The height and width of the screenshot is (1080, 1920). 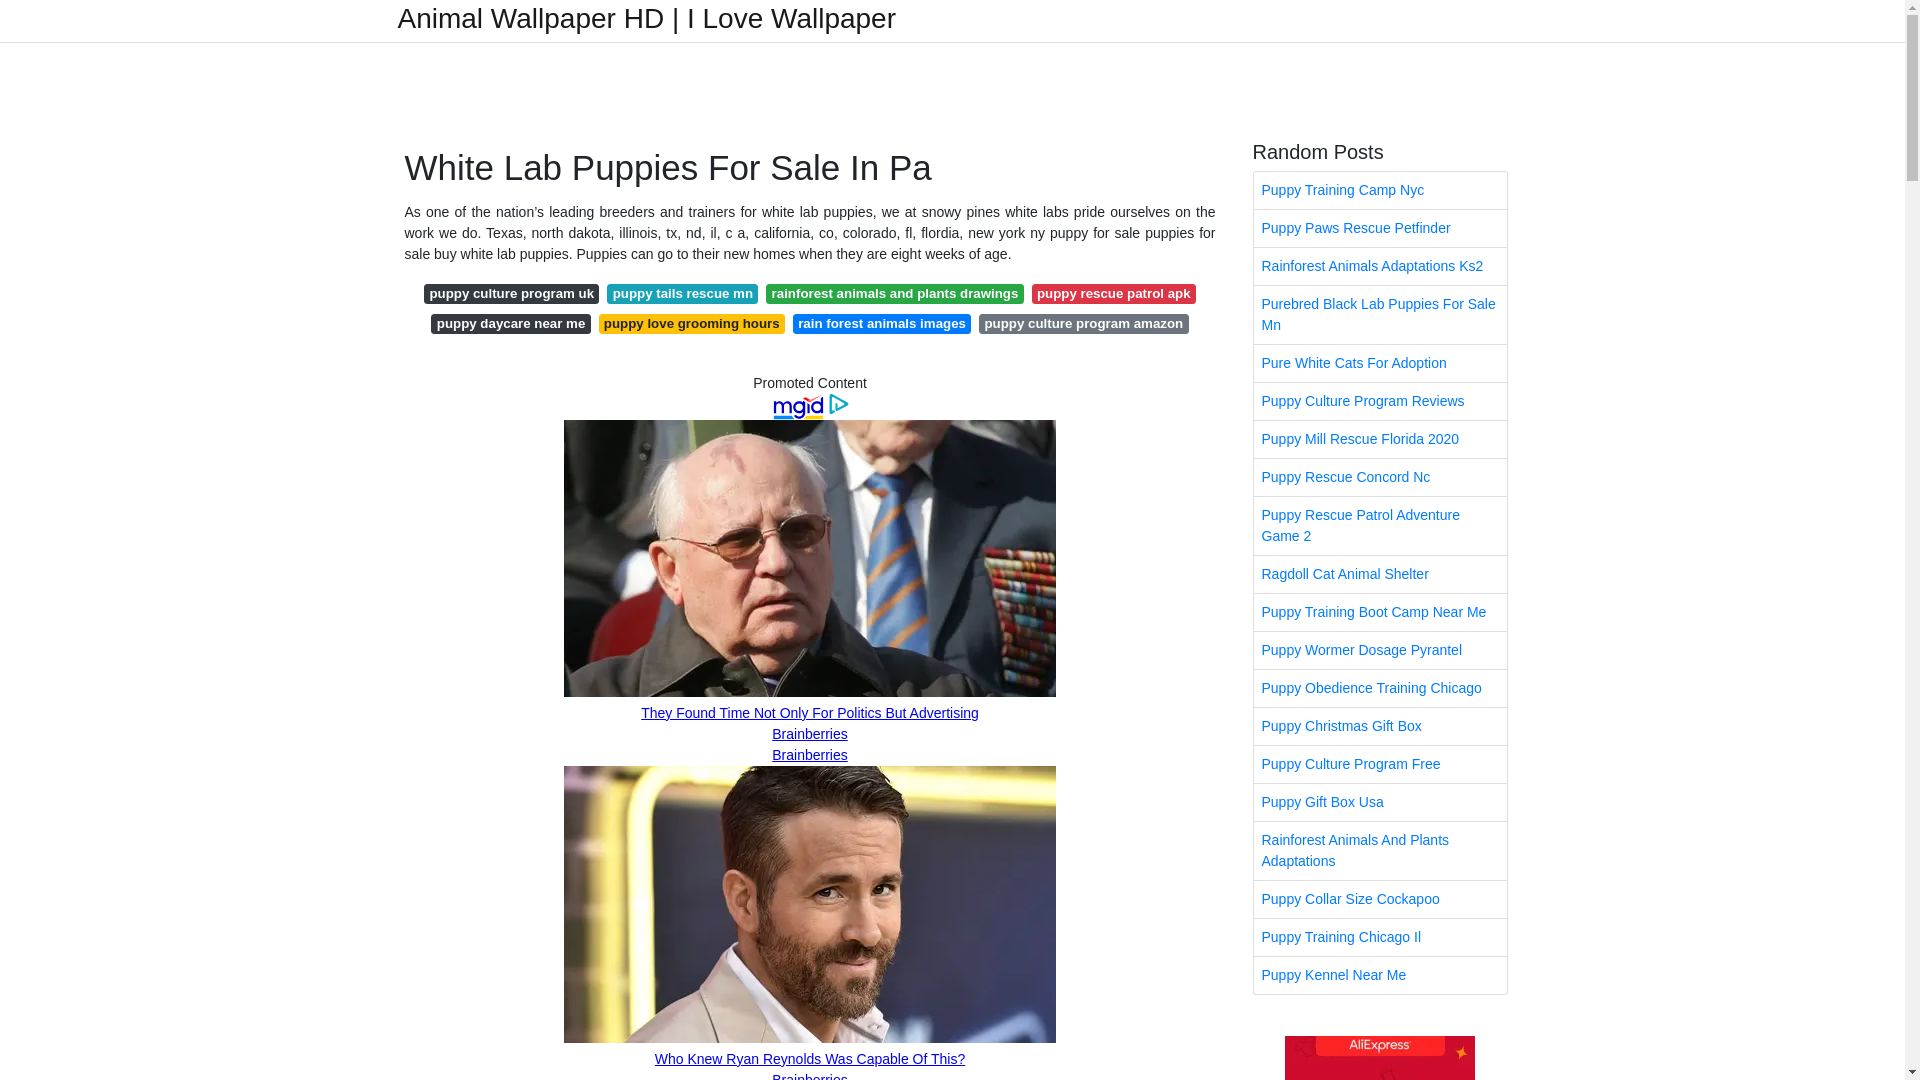 I want to click on Puppy Mill Rescue Florida 2020, so click(x=1380, y=439).